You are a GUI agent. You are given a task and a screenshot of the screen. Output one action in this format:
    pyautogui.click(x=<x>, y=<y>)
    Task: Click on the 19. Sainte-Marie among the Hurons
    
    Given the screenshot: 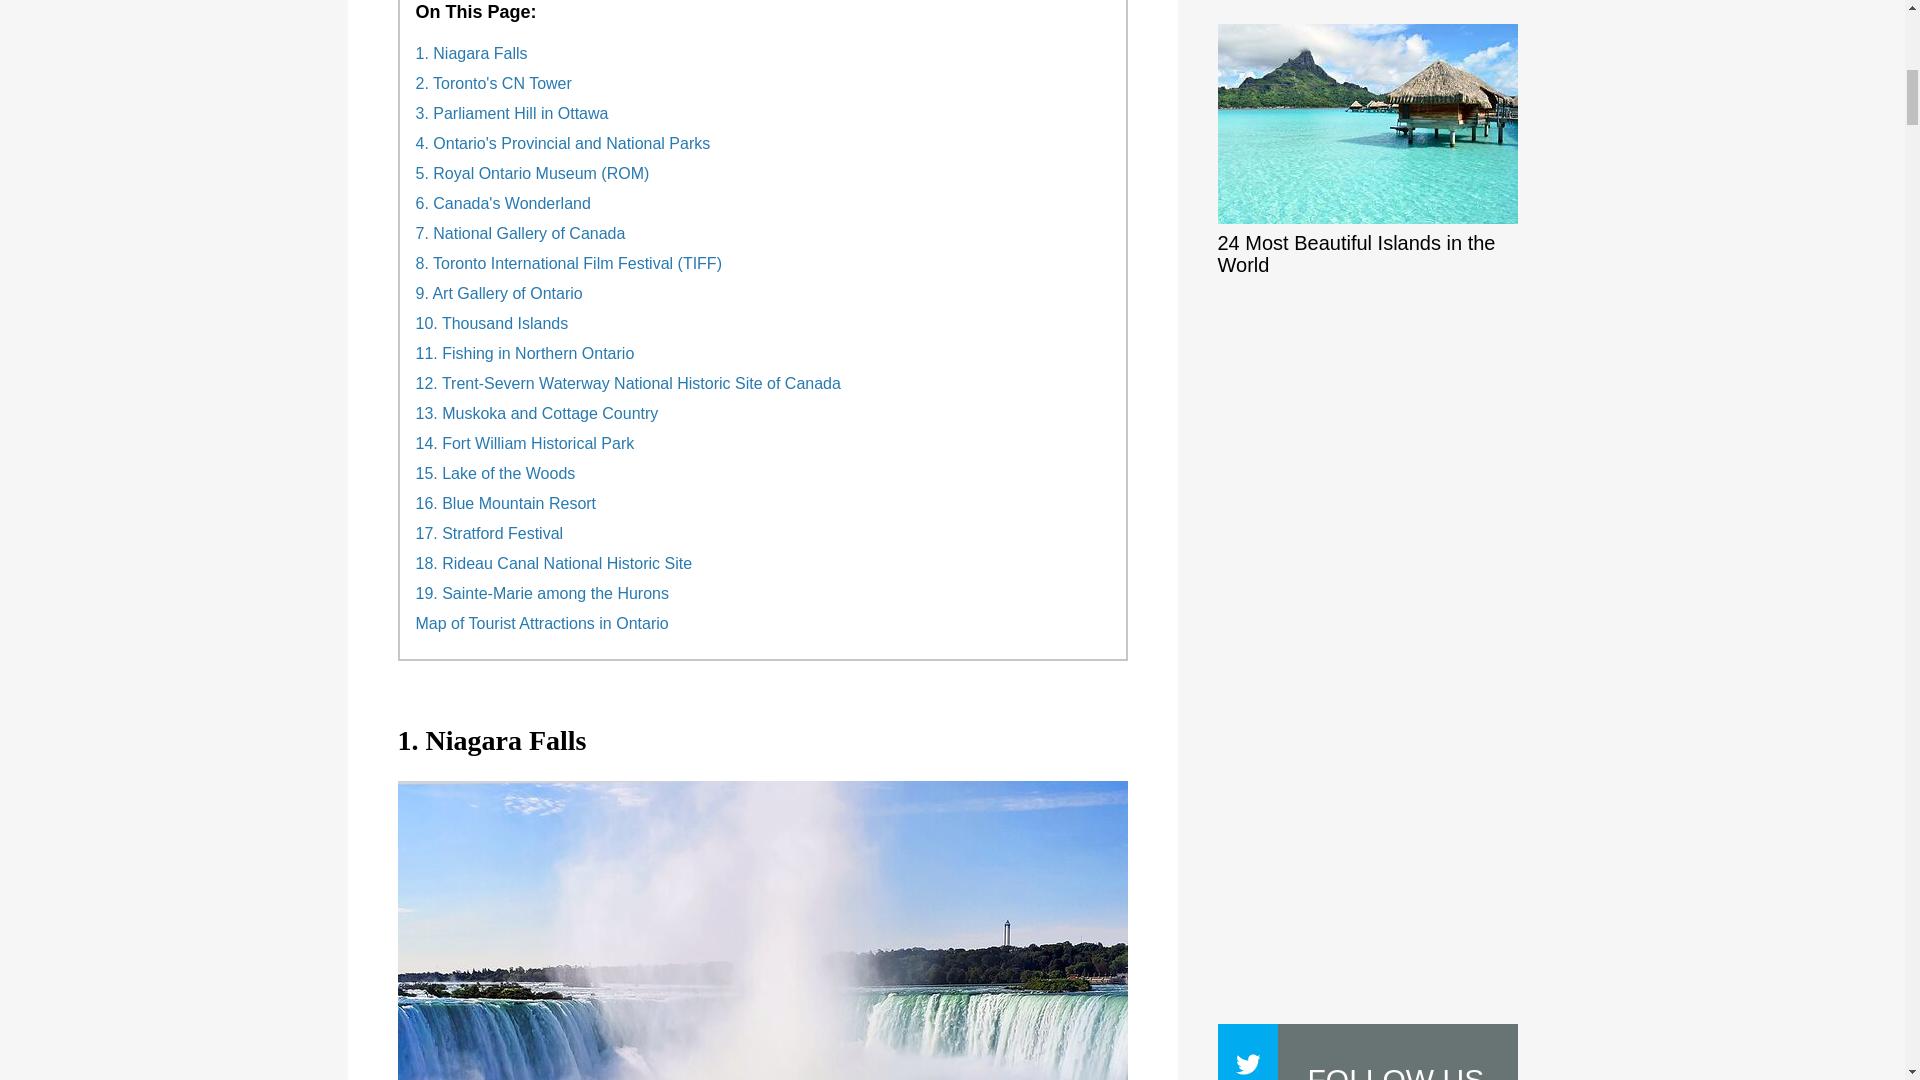 What is the action you would take?
    pyautogui.click(x=542, y=594)
    